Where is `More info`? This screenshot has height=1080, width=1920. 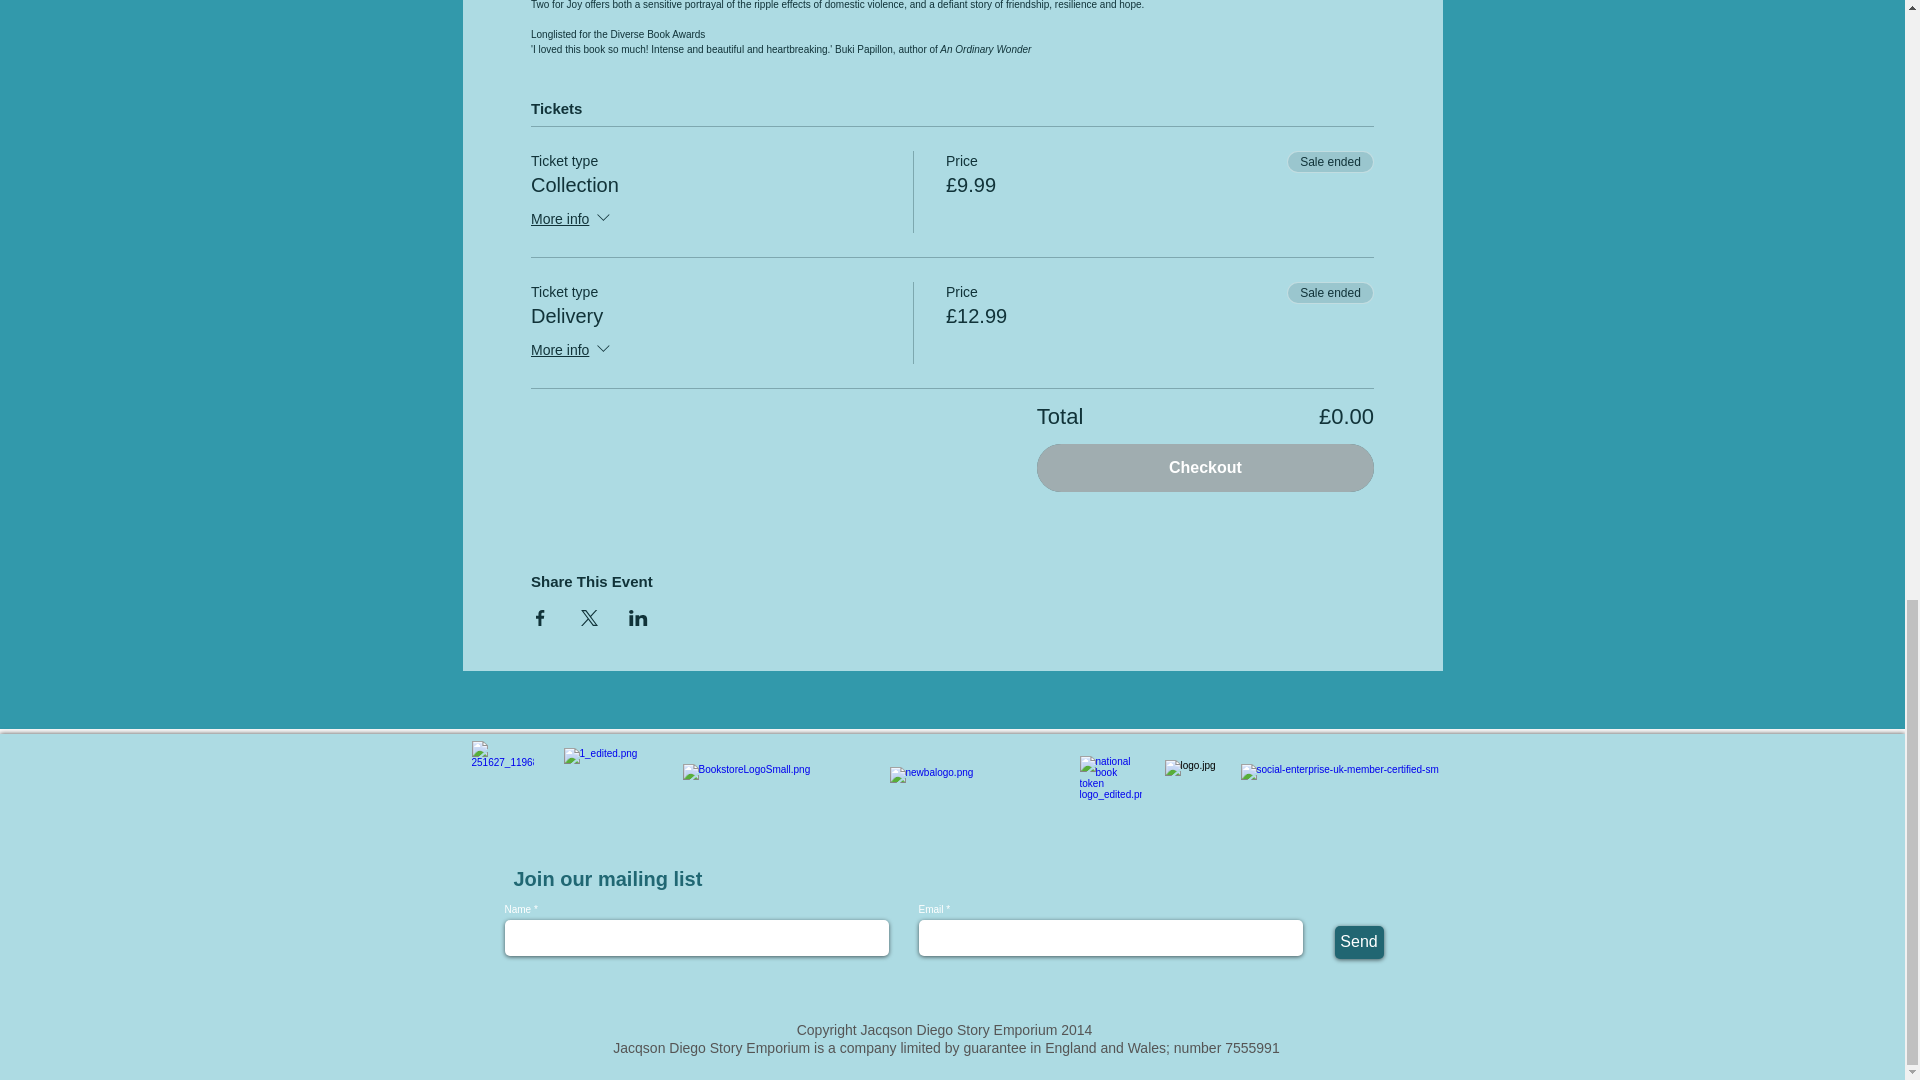
More info is located at coordinates (572, 220).